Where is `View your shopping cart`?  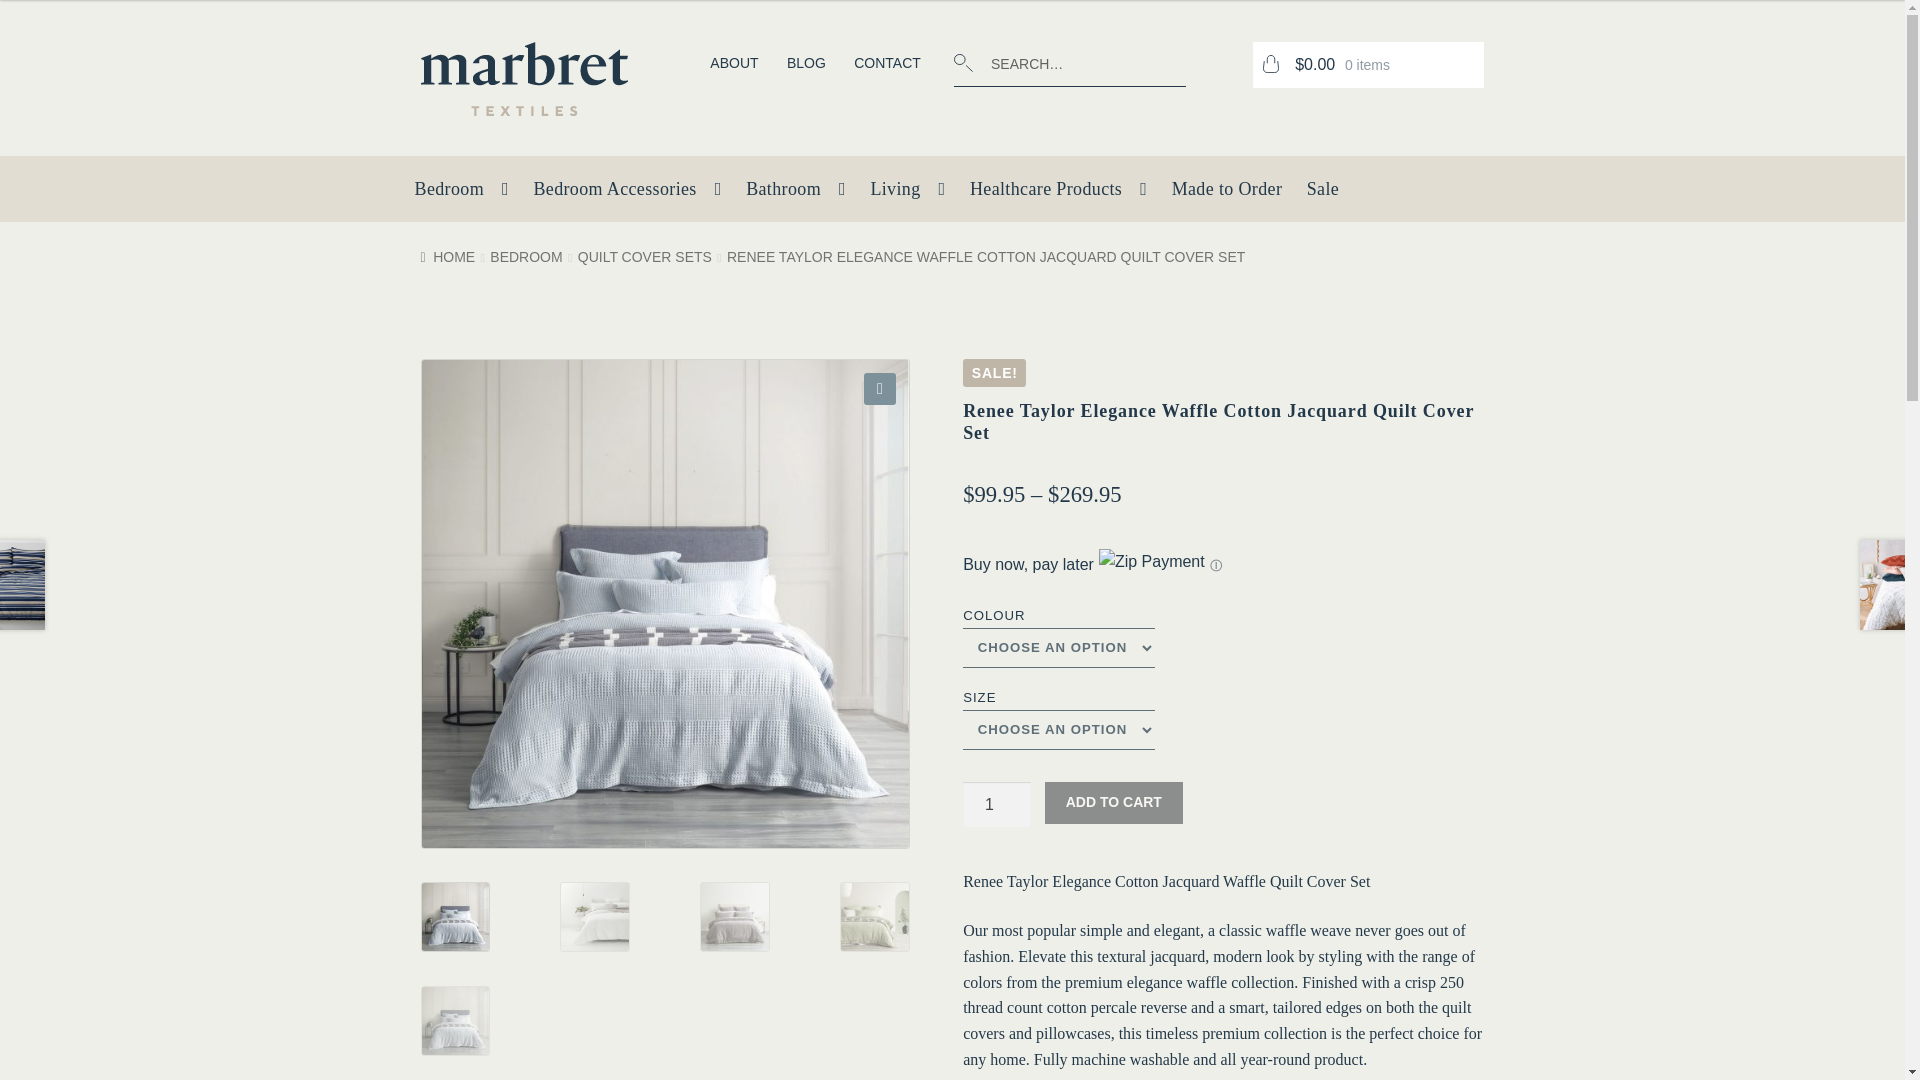 View your shopping cart is located at coordinates (1368, 64).